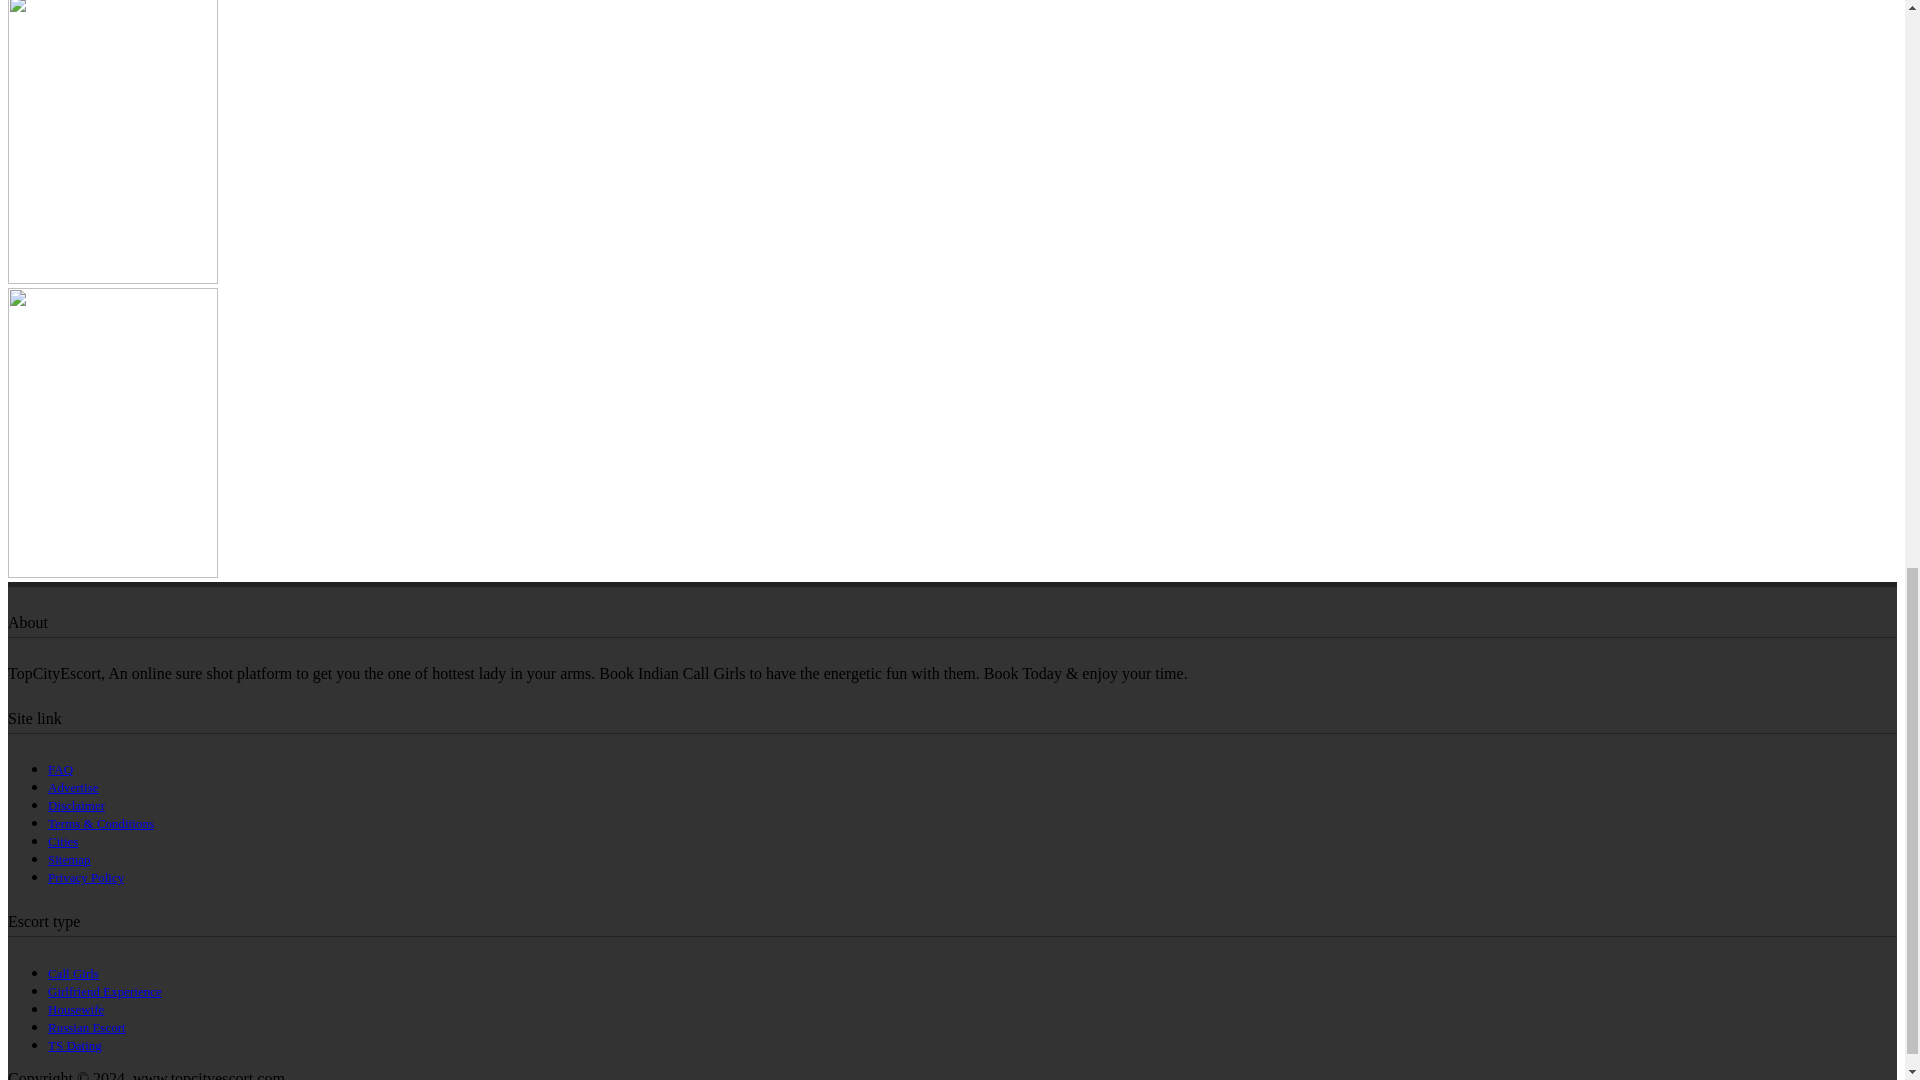  I want to click on Cities, so click(63, 840).